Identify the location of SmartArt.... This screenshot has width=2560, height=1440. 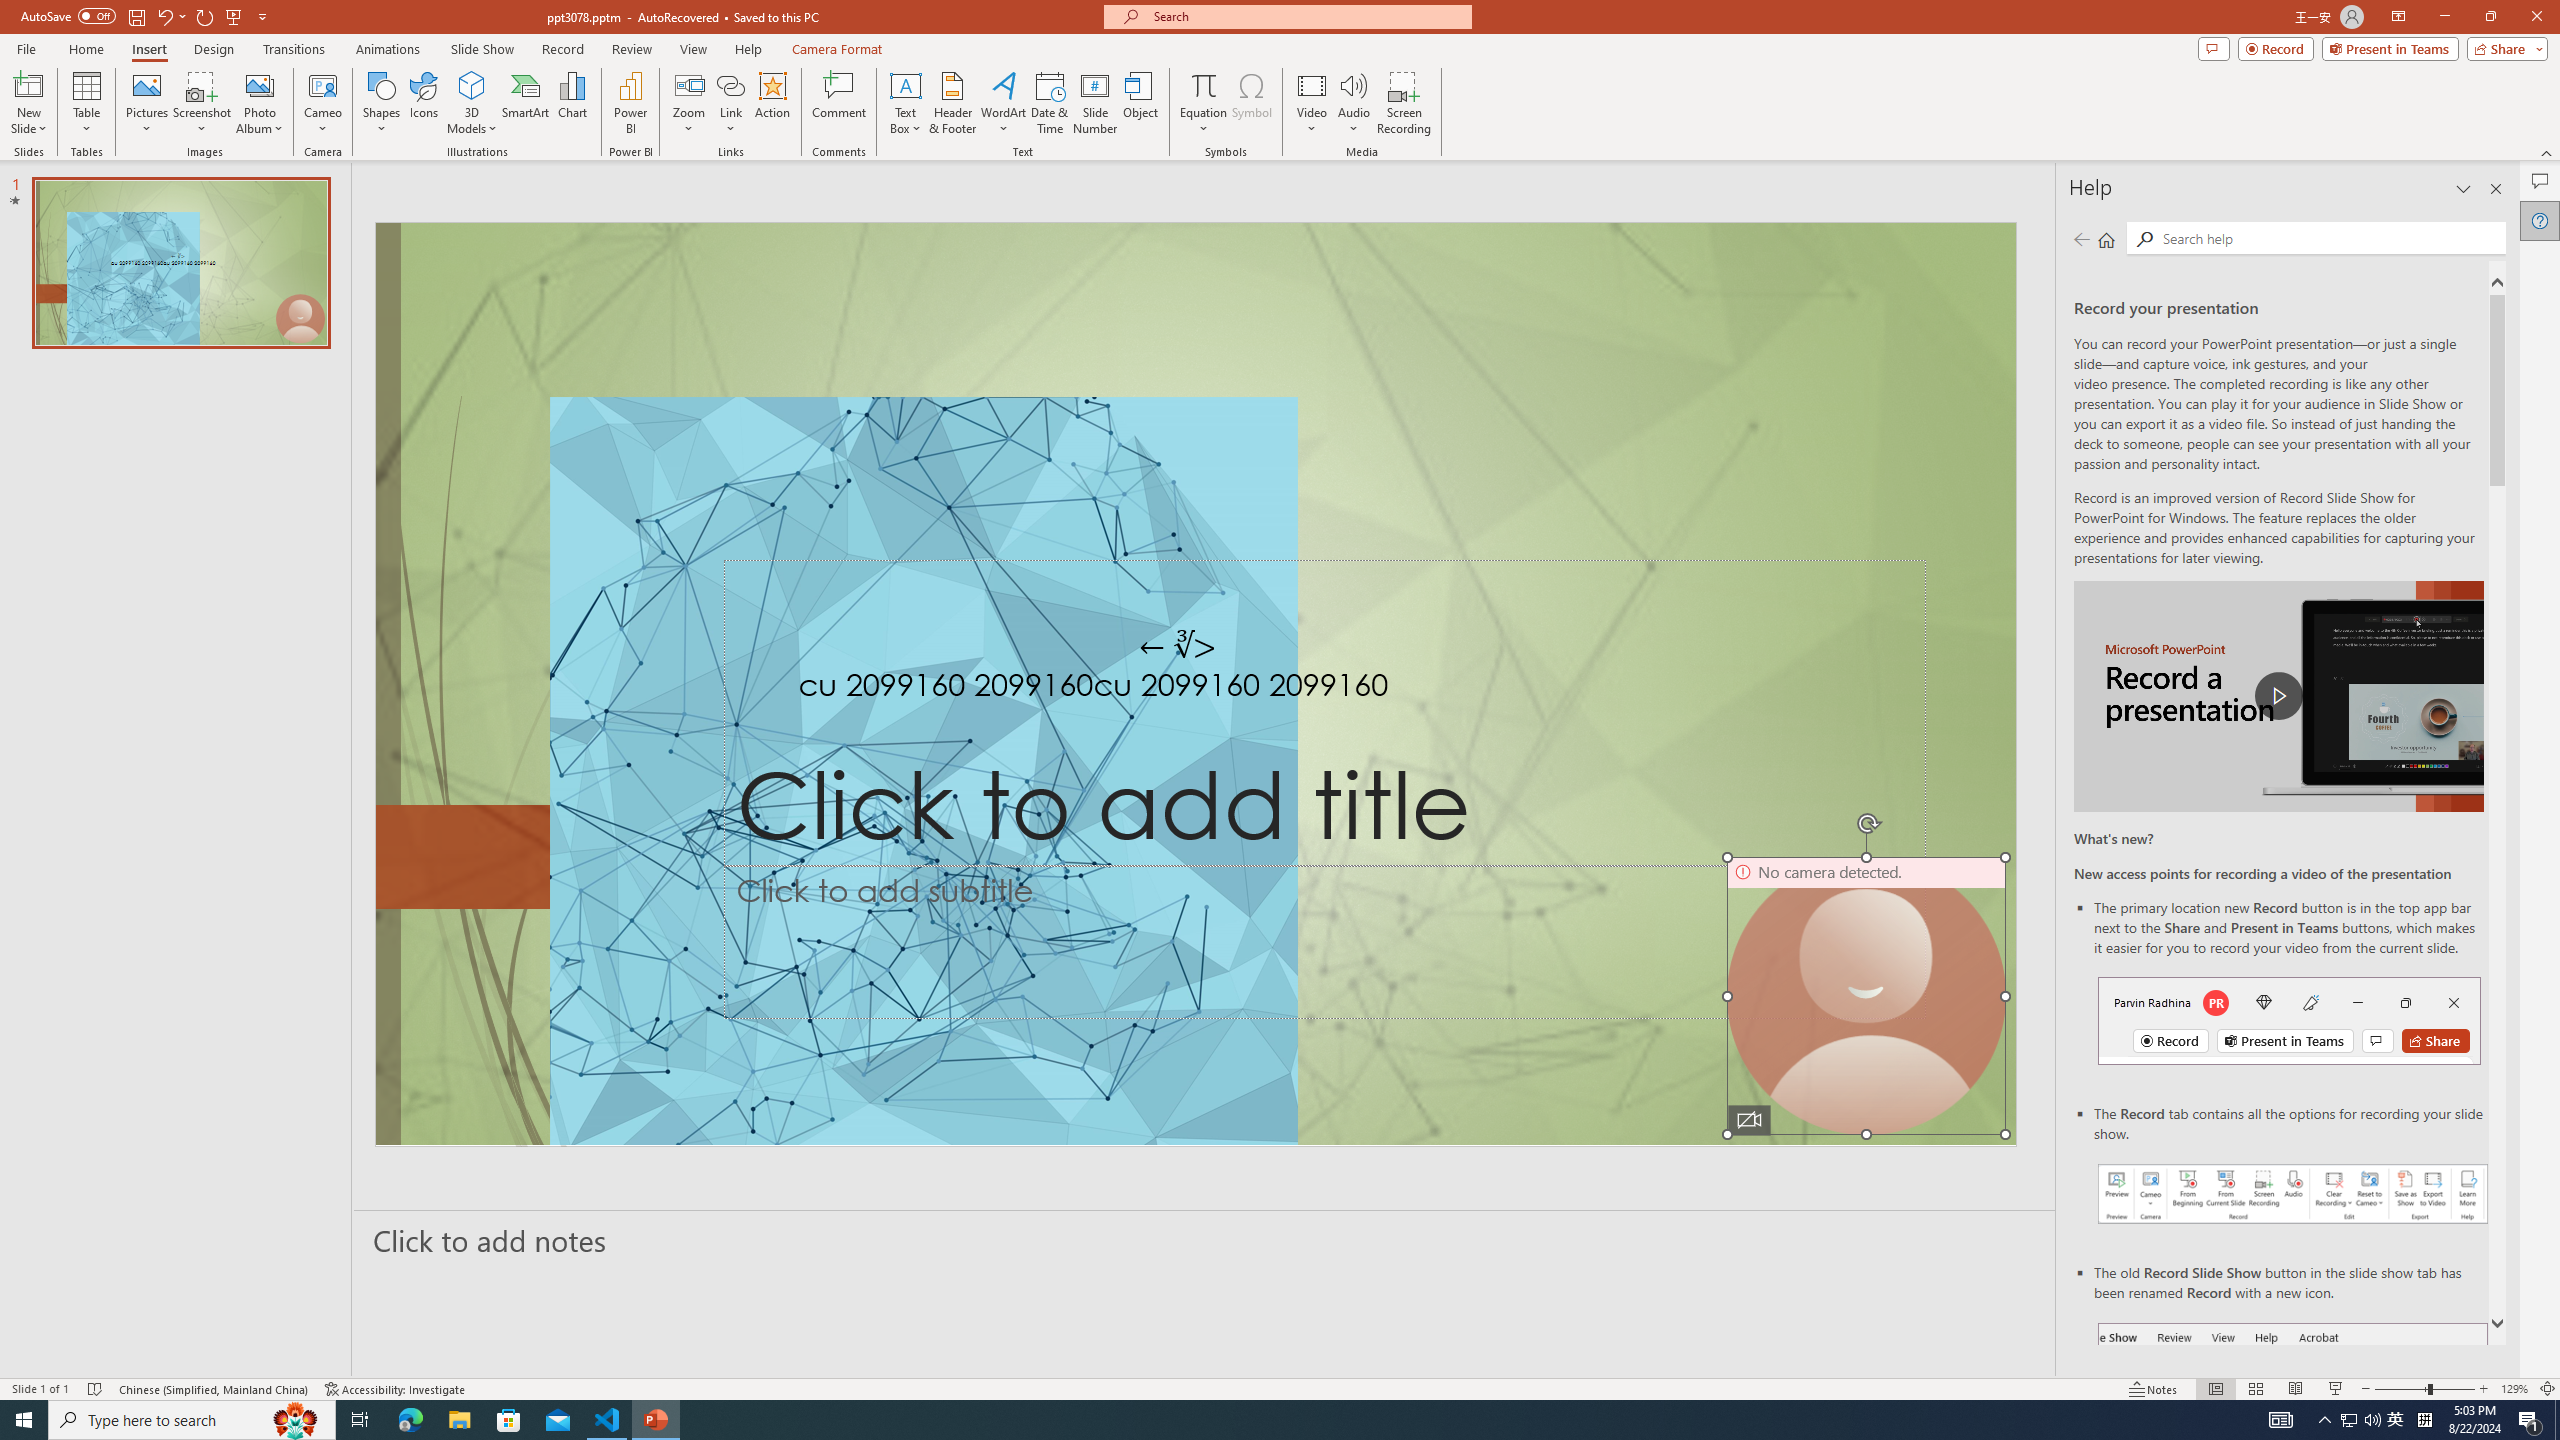
(526, 103).